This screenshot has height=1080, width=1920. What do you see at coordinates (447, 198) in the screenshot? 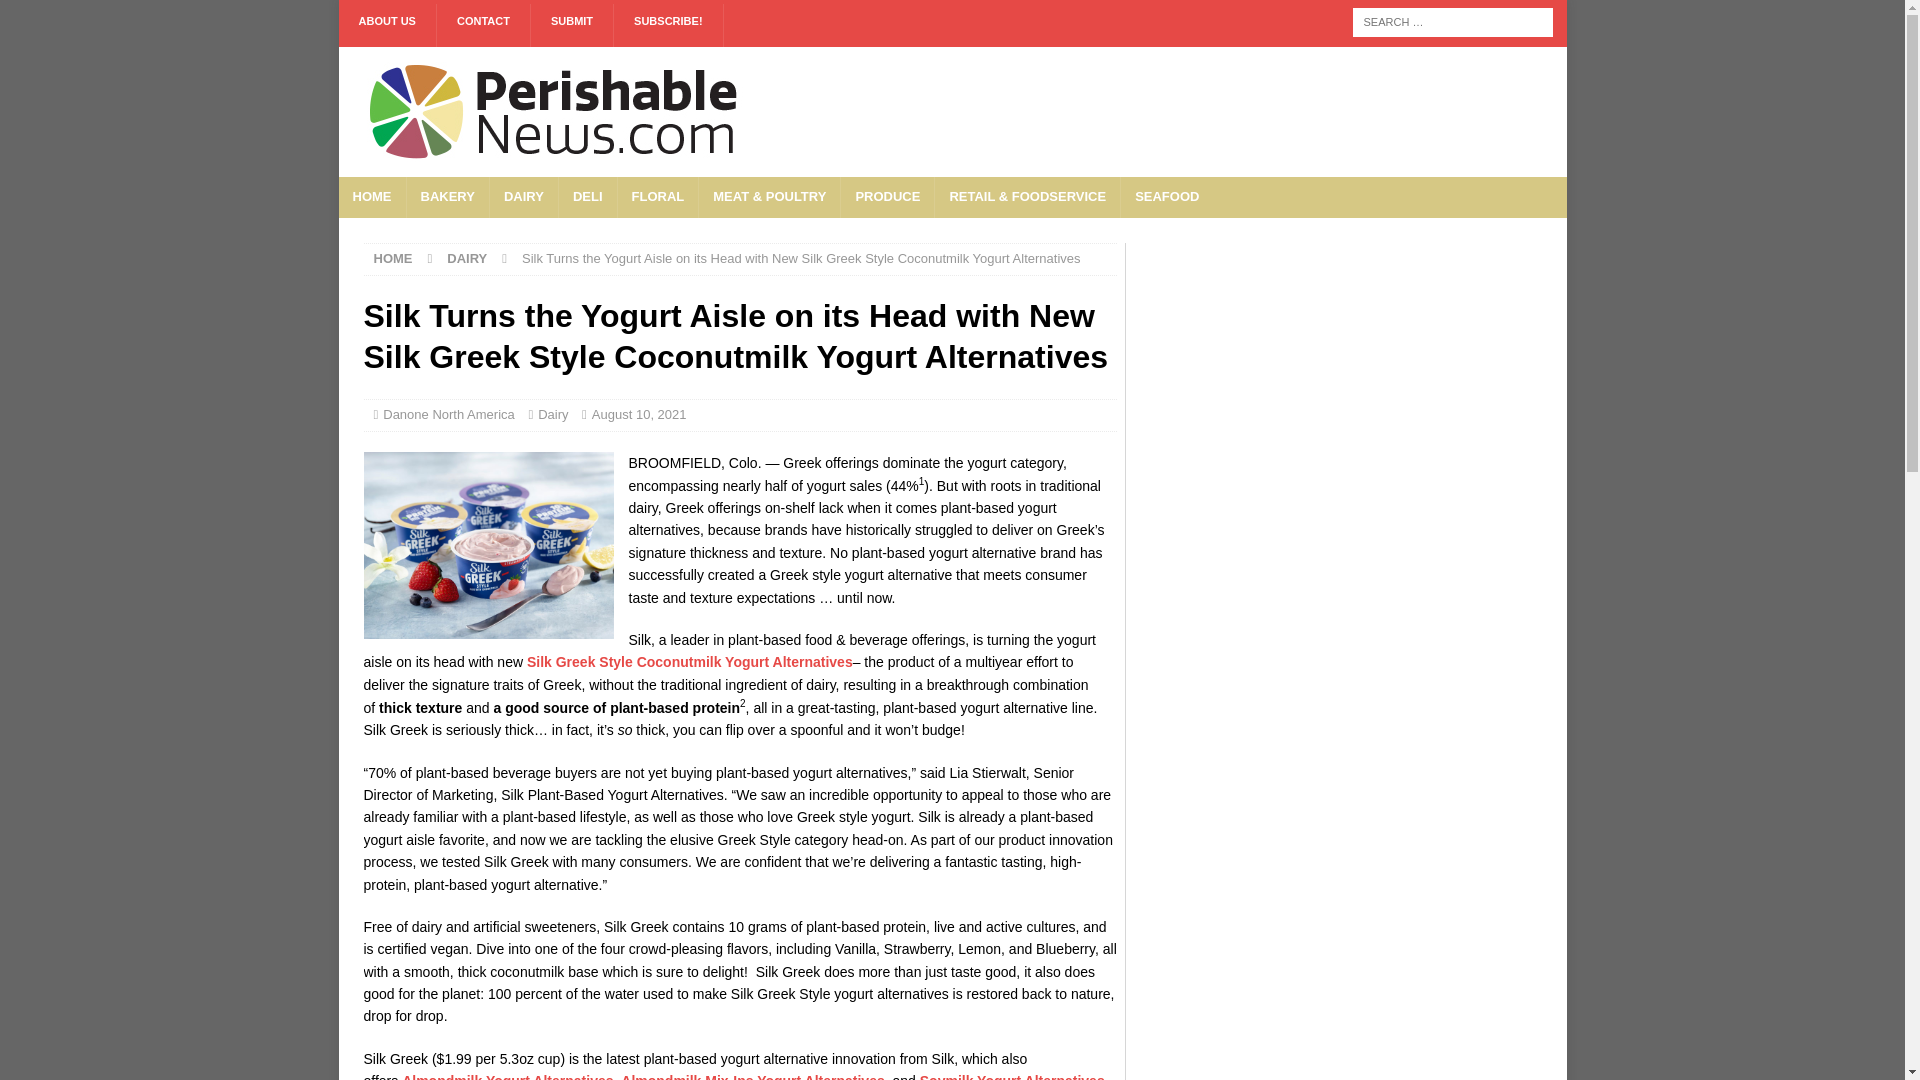
I see `BAKERY` at bounding box center [447, 198].